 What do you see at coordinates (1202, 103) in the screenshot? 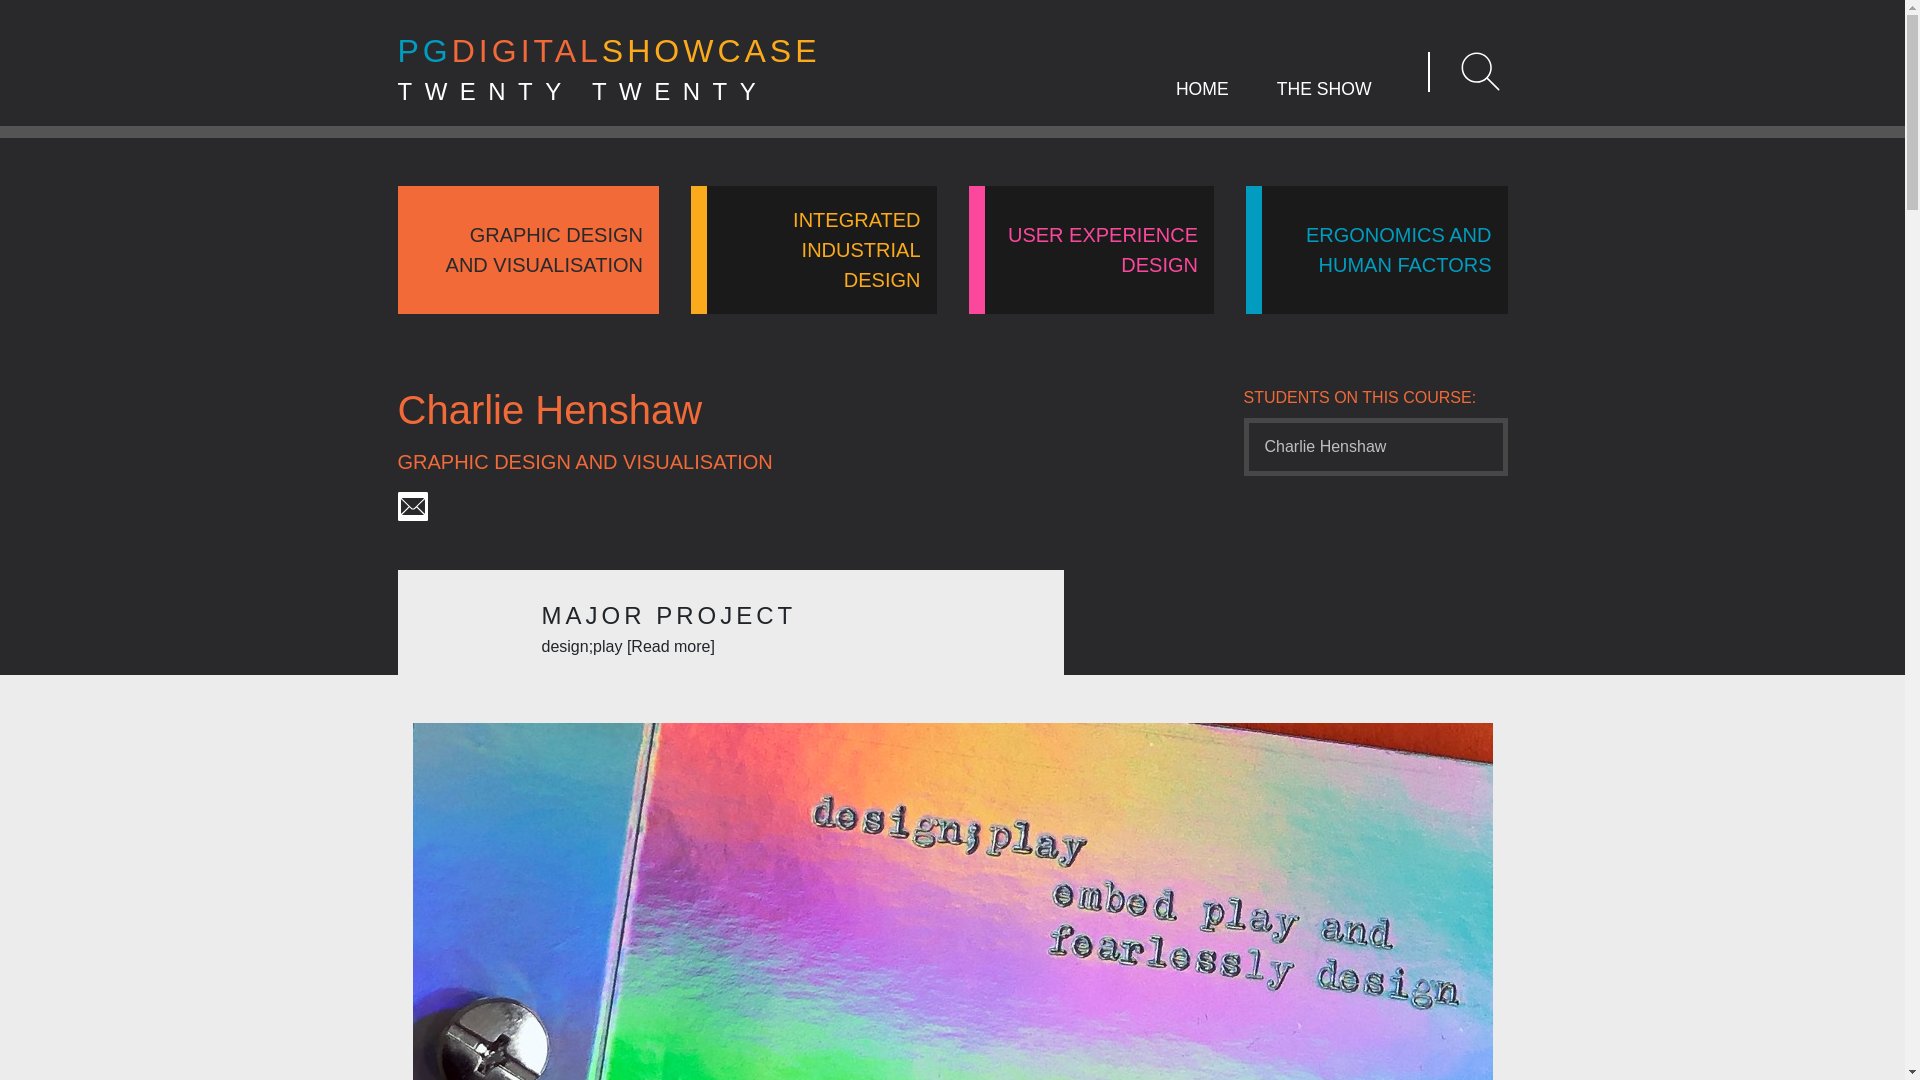
I see `HOME` at bounding box center [1202, 103].